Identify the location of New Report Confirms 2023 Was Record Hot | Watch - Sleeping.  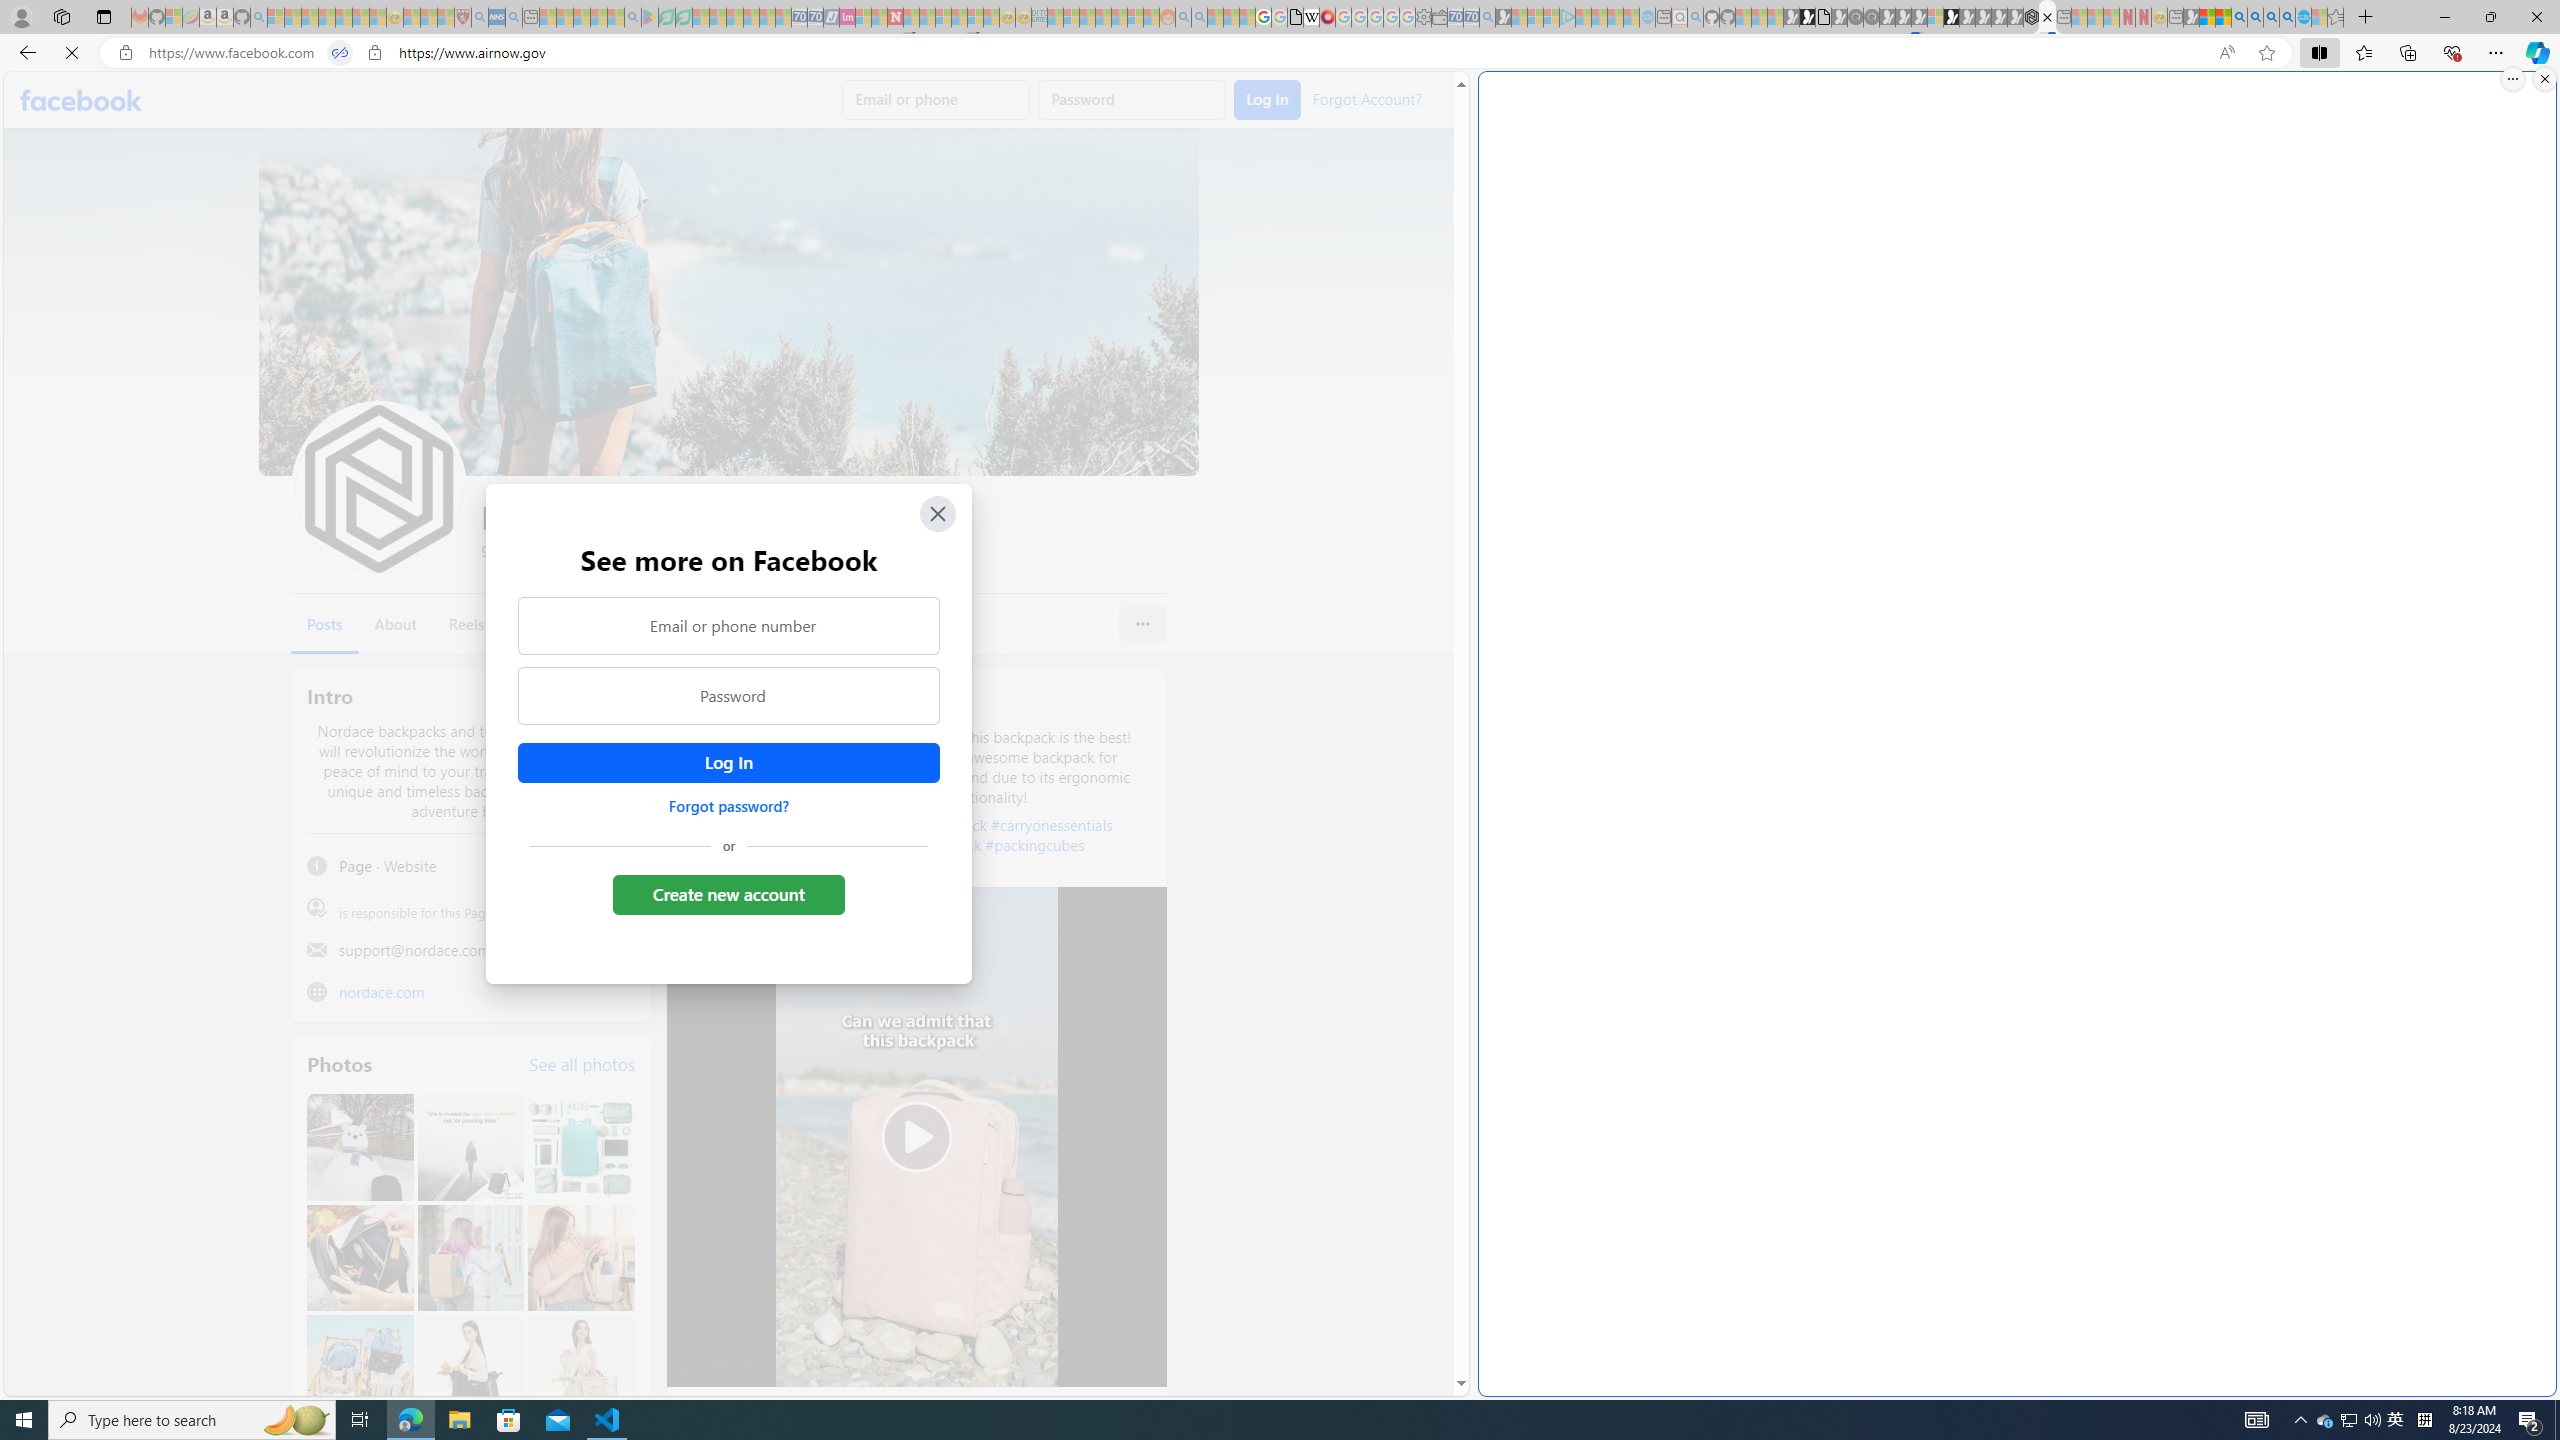
(344, 17).